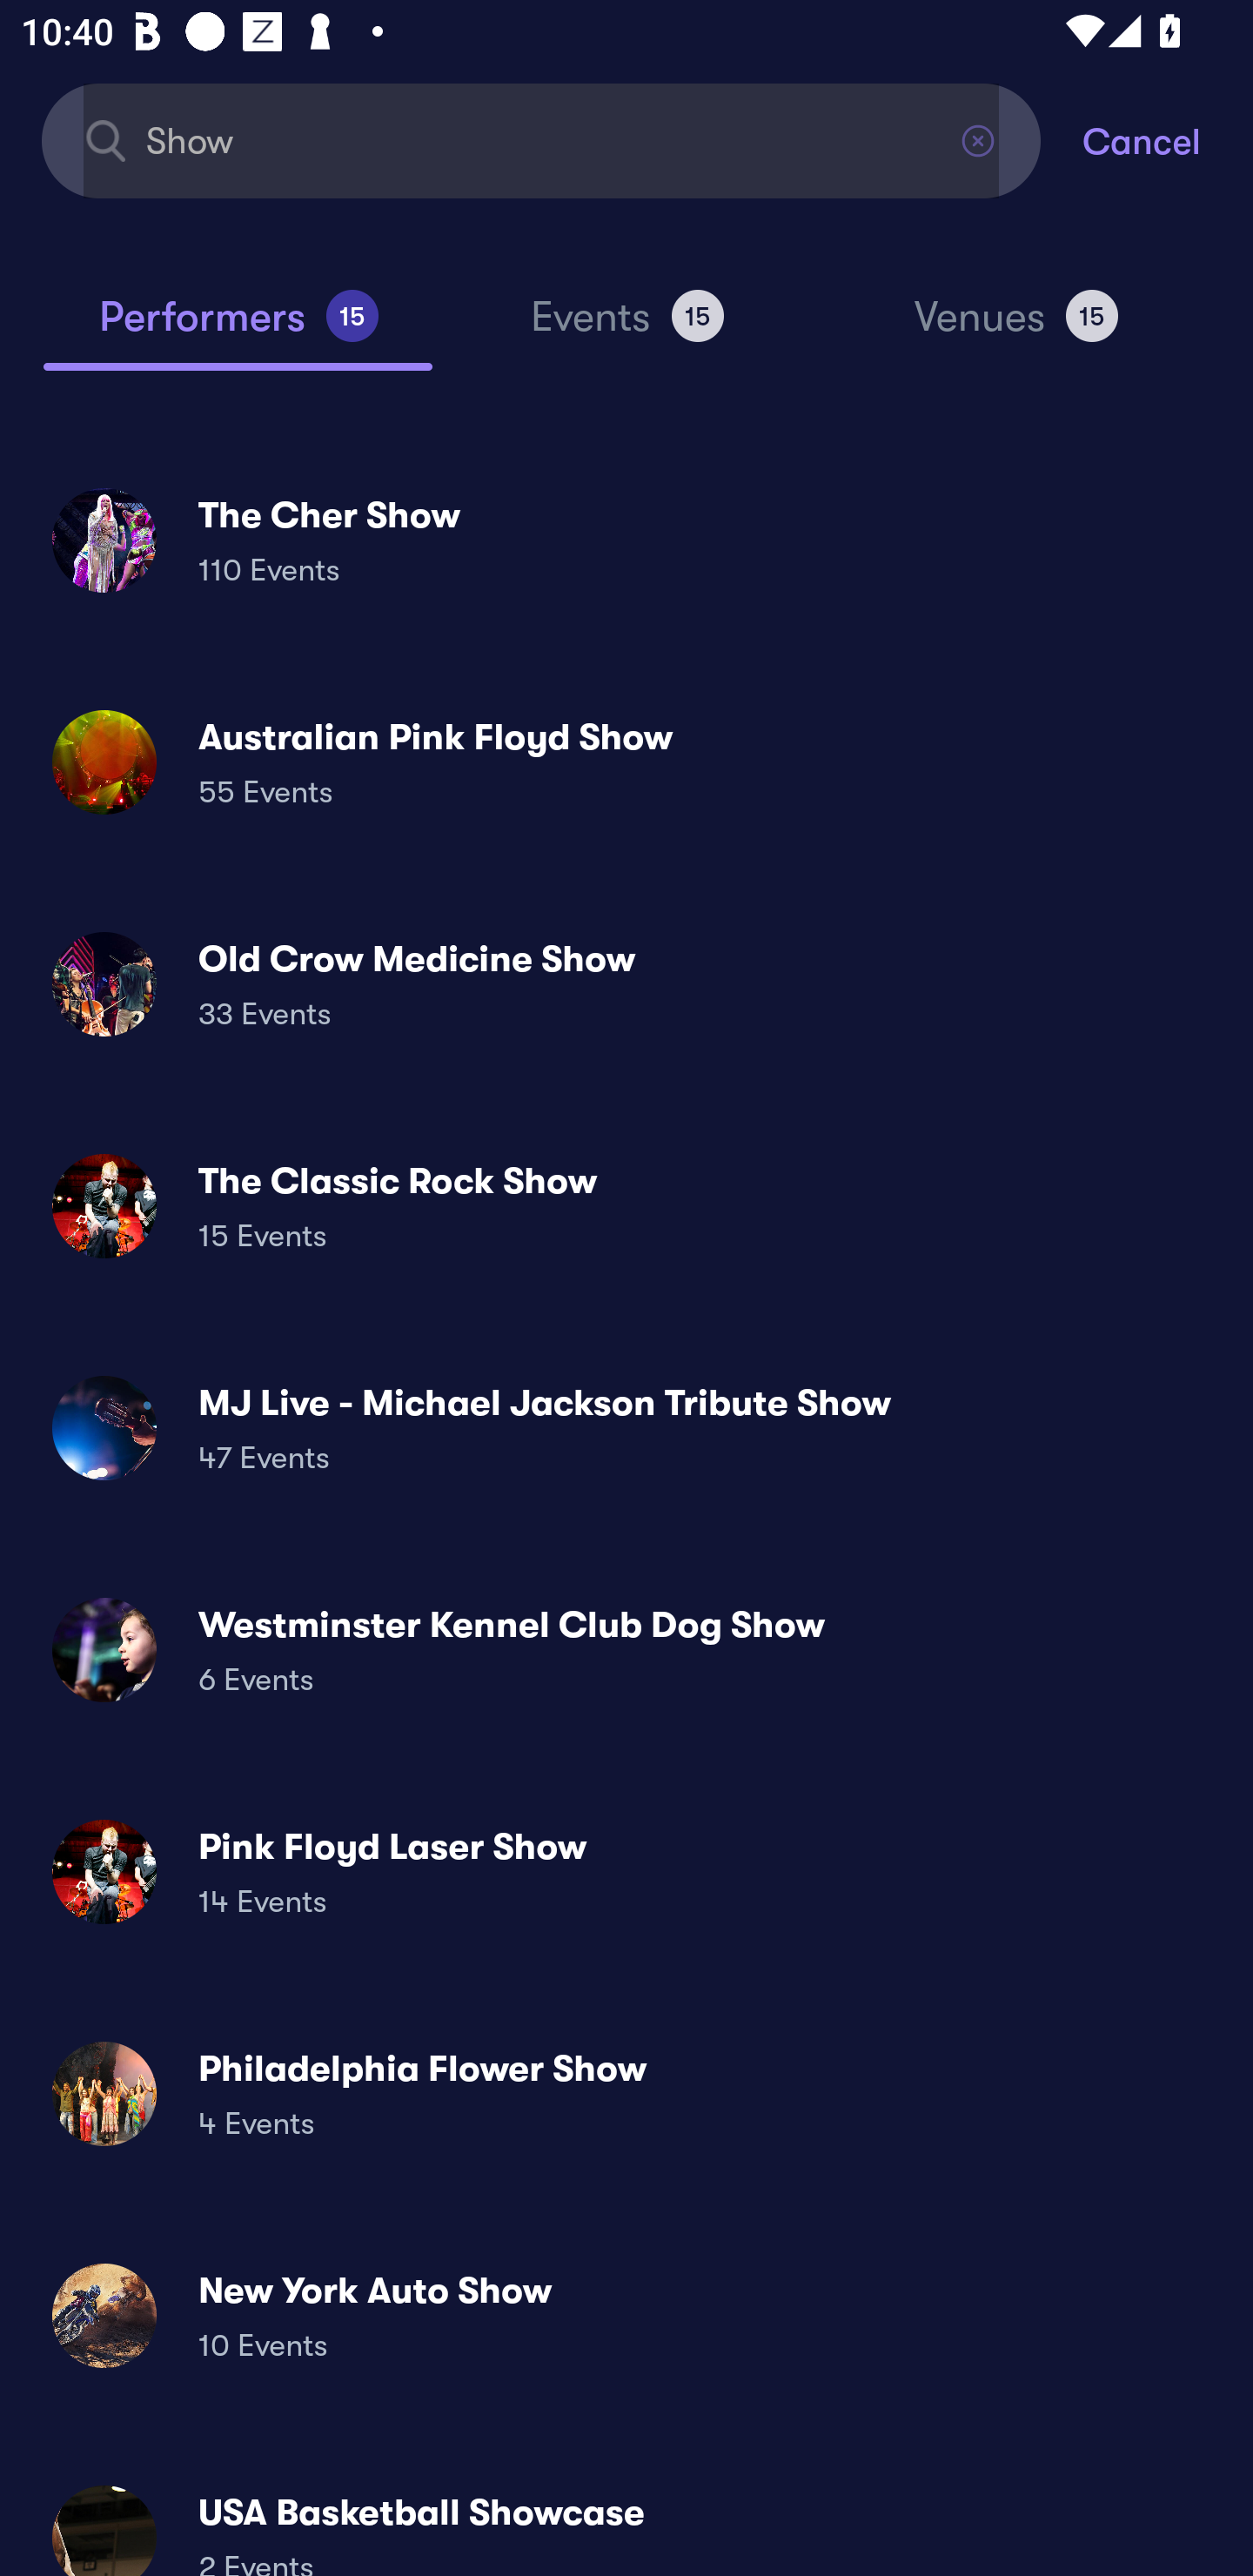  I want to click on Cancel, so click(1168, 139).